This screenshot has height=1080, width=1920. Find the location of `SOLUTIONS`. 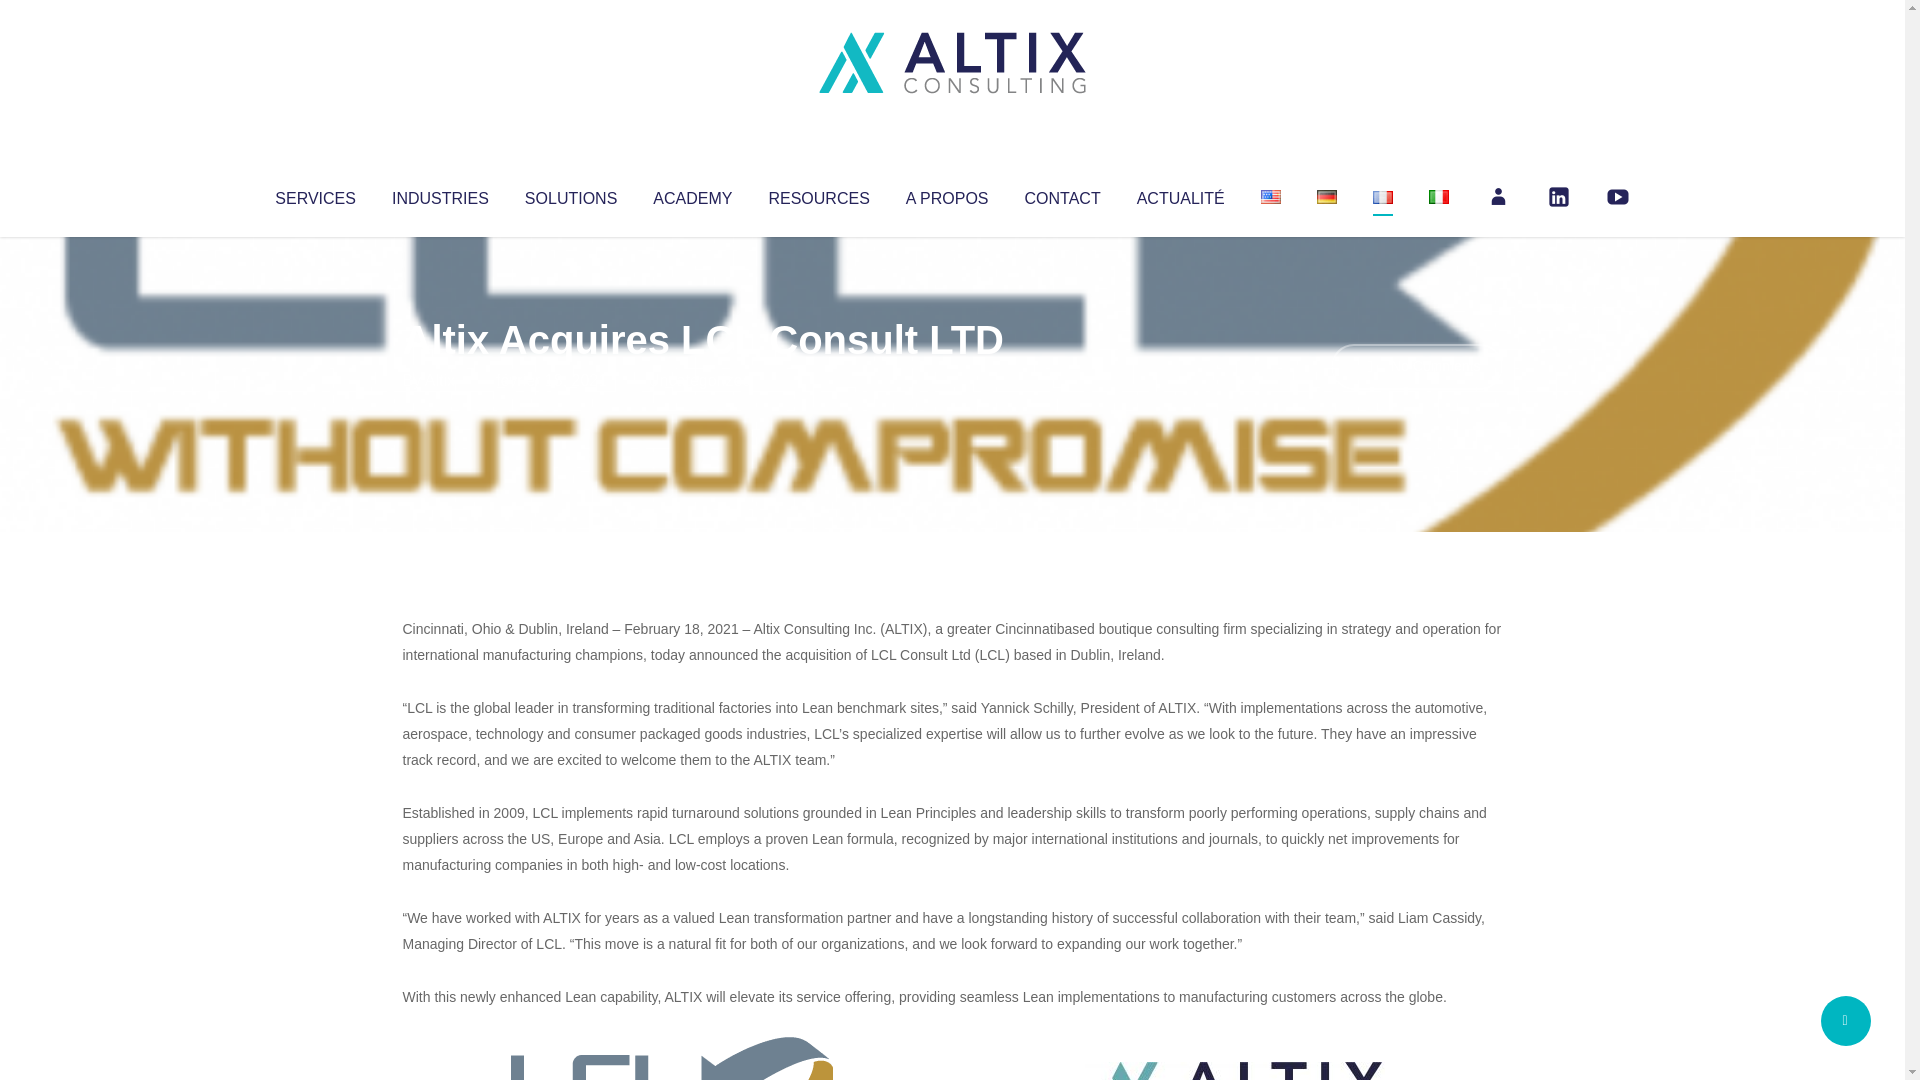

SOLUTIONS is located at coordinates (570, 194).